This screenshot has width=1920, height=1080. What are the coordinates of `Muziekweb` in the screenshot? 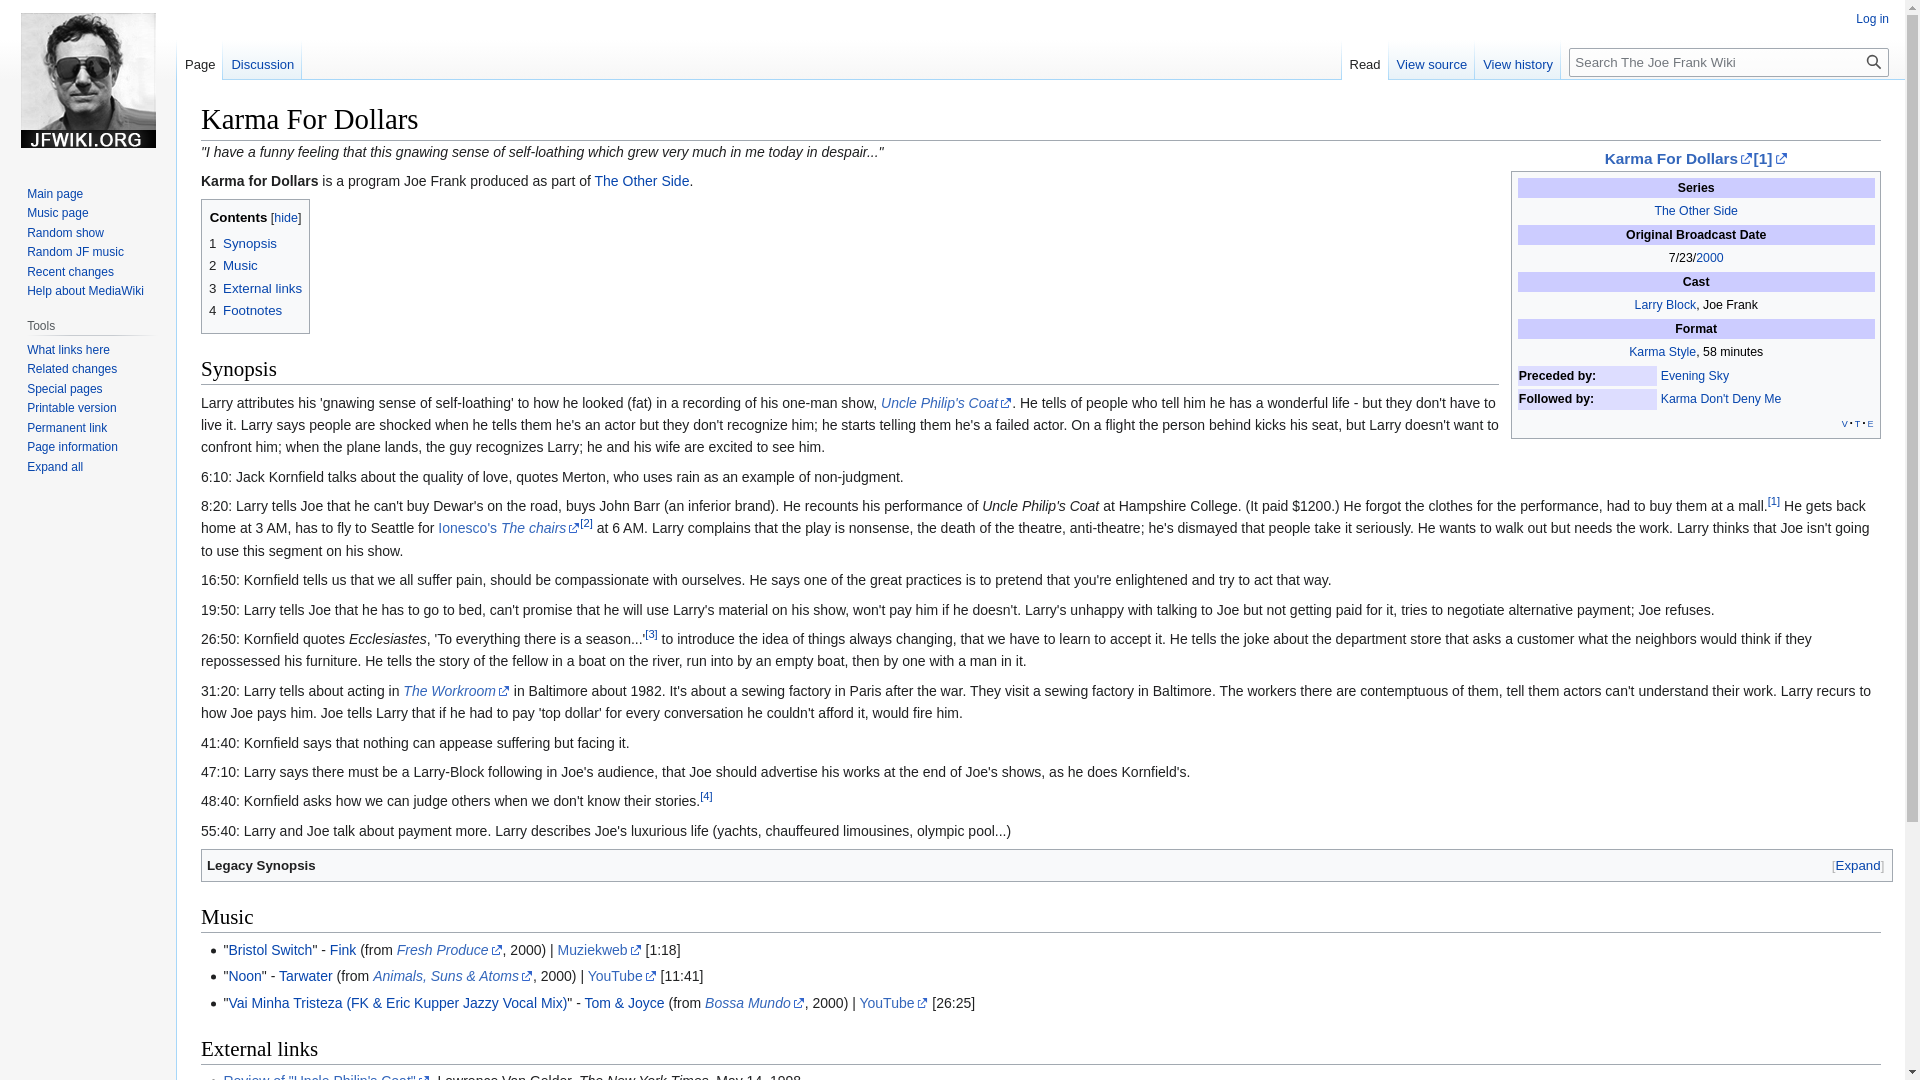 It's located at (600, 949).